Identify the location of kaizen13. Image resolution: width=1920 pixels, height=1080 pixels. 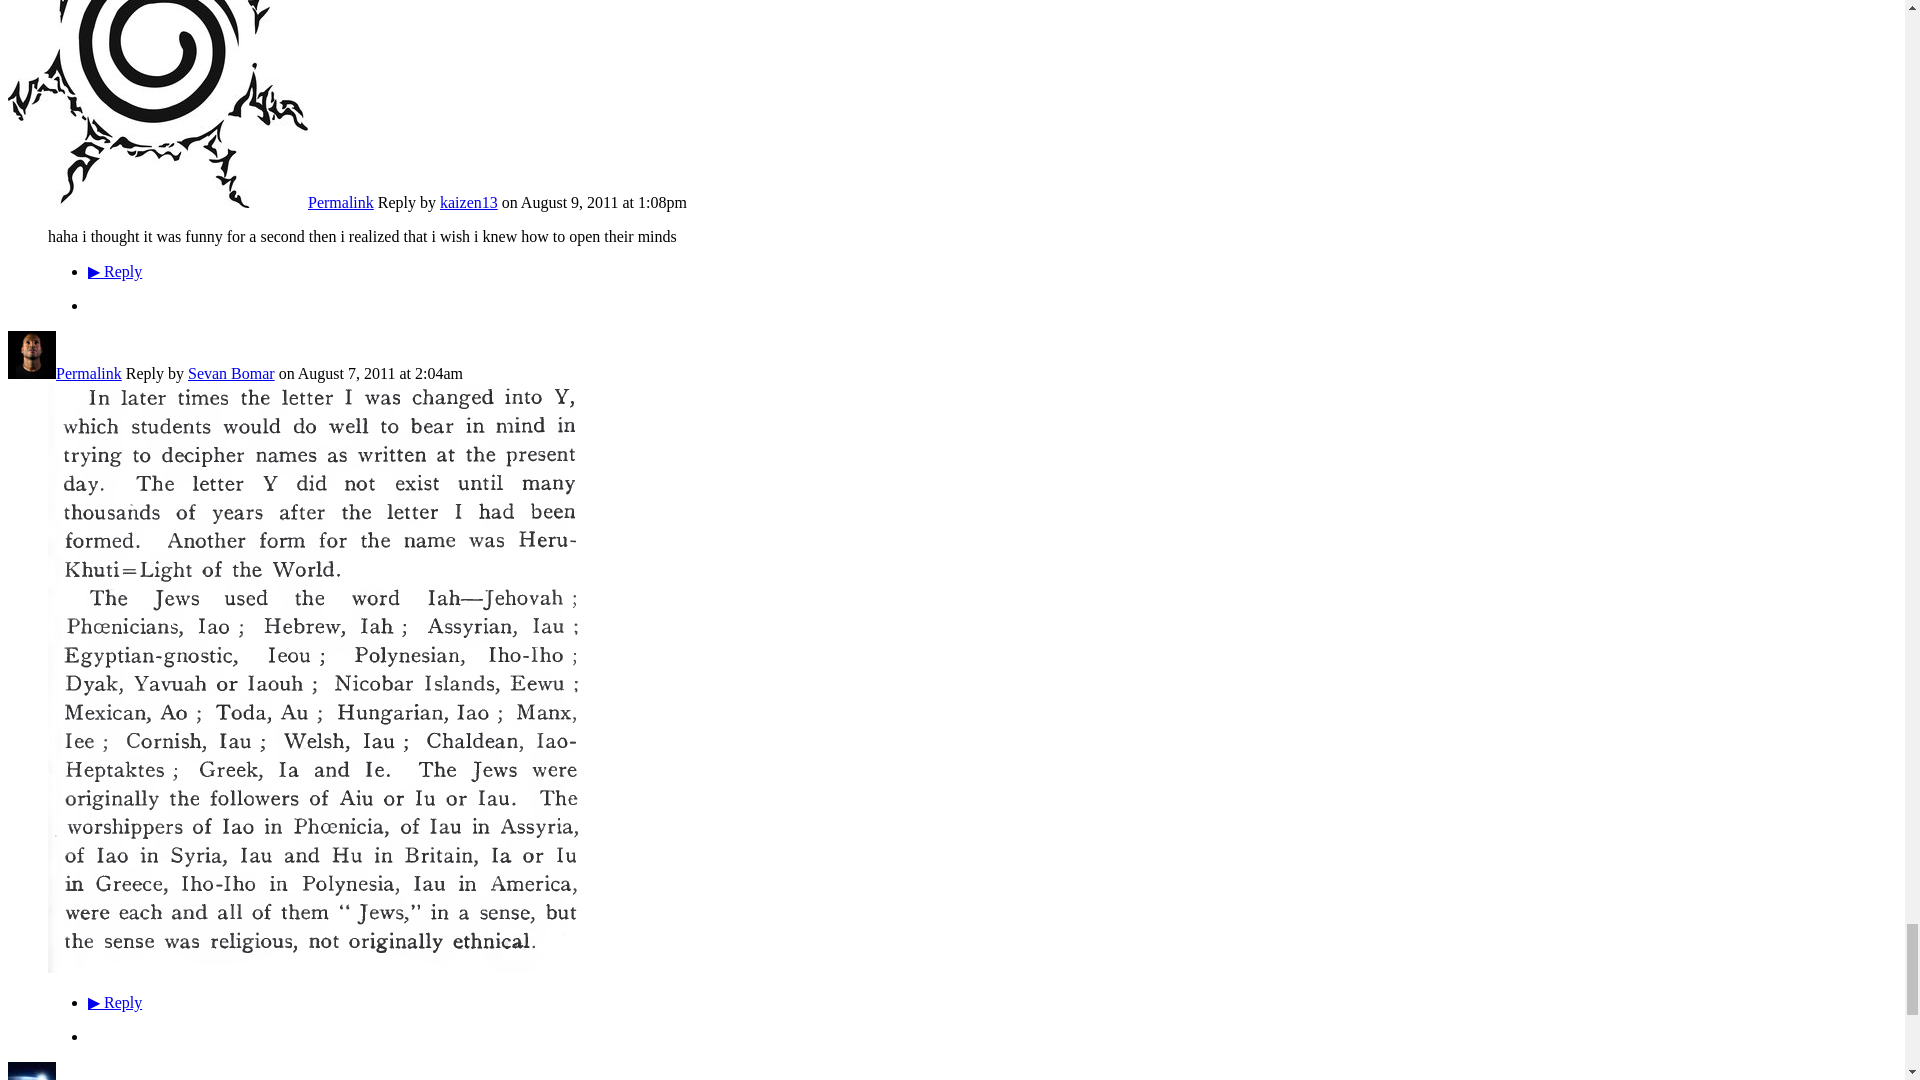
(157, 202).